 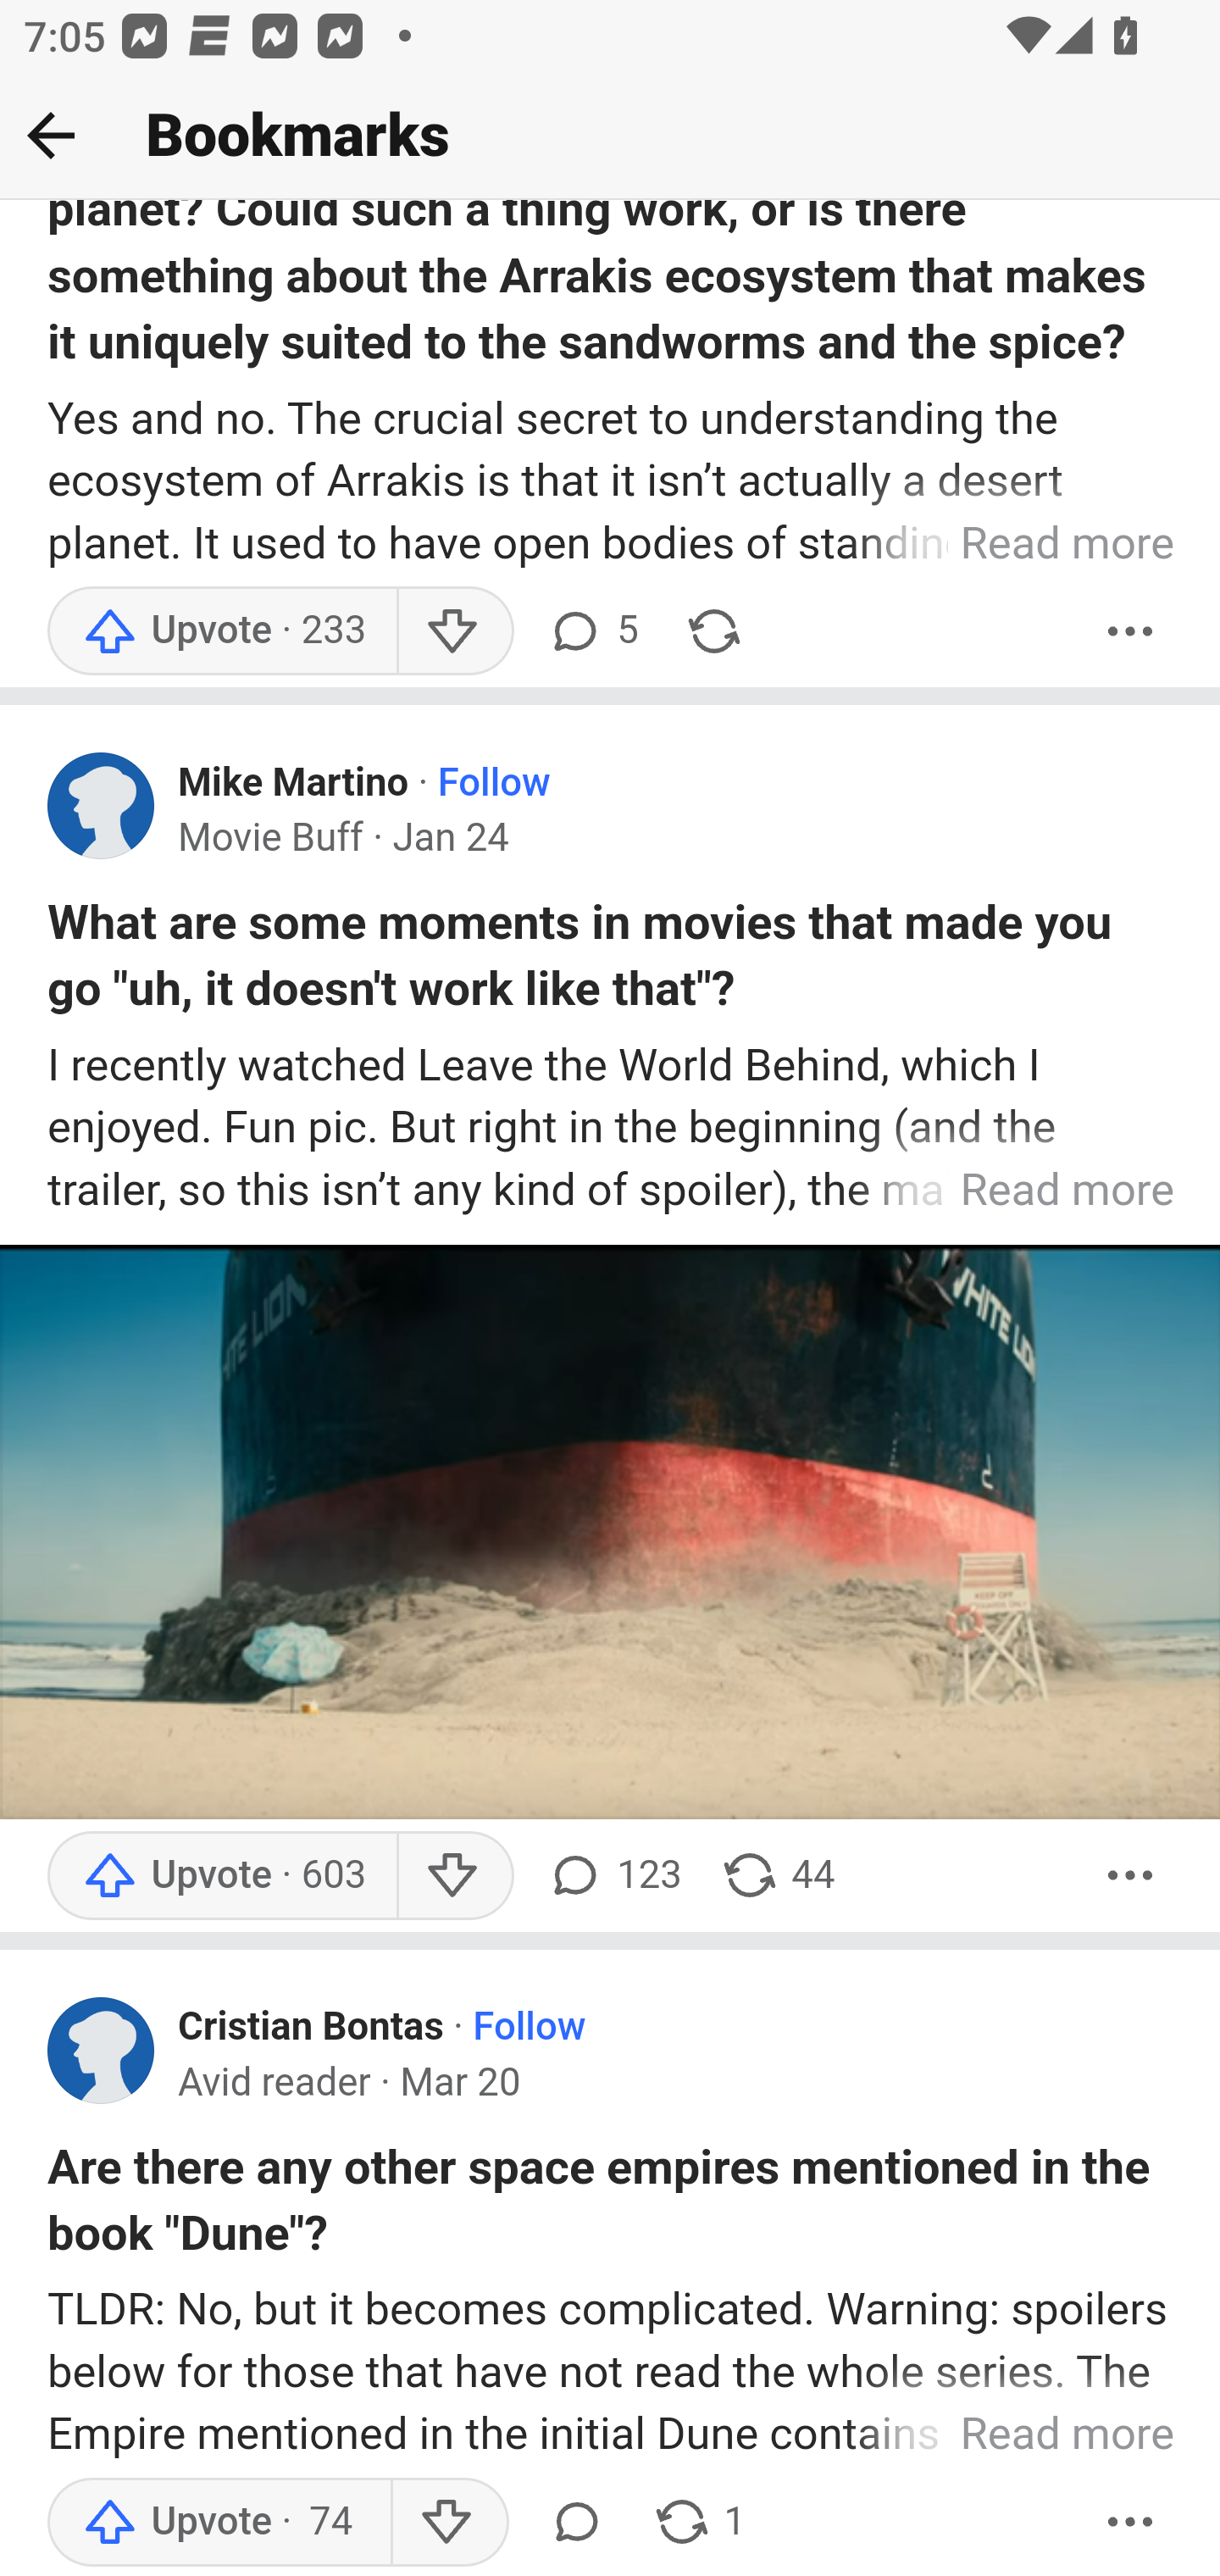 What do you see at coordinates (451, 842) in the screenshot?
I see `Jan 24` at bounding box center [451, 842].